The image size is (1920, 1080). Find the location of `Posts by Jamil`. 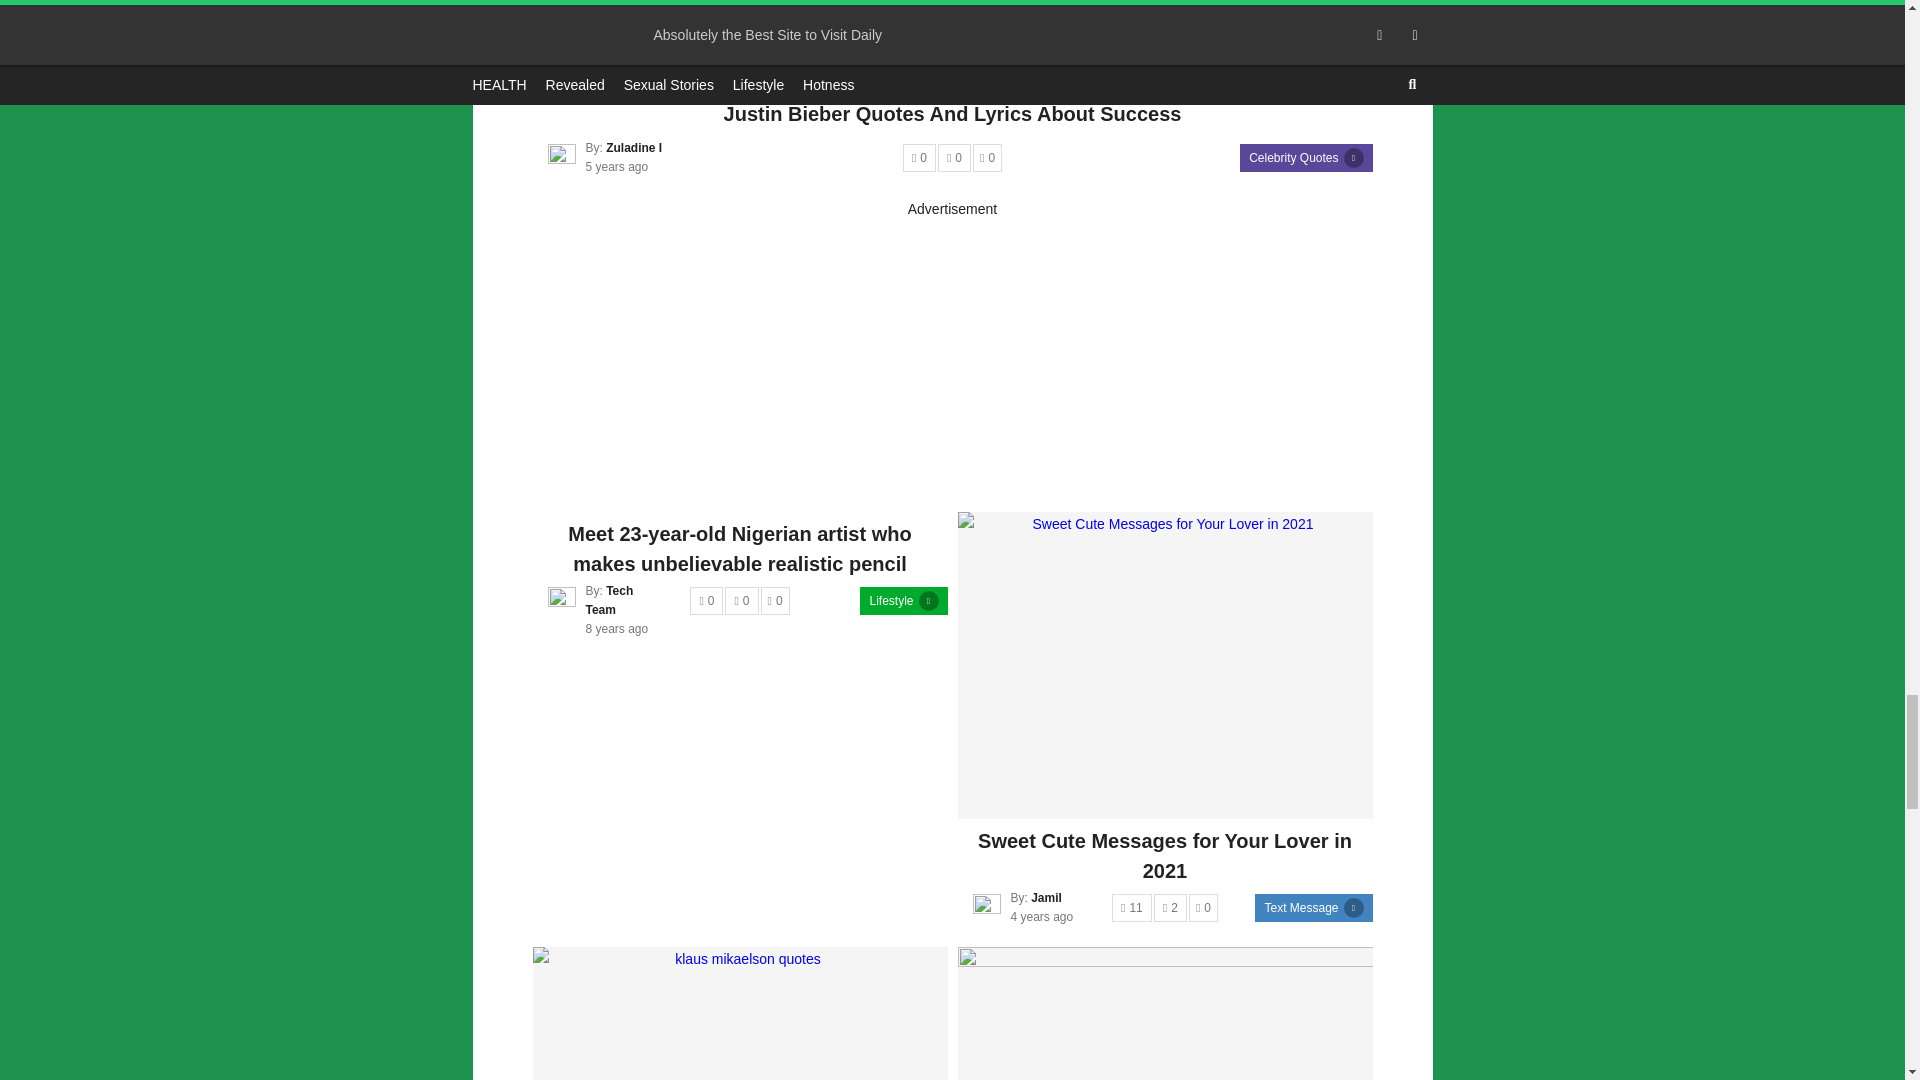

Posts by Jamil is located at coordinates (1046, 898).